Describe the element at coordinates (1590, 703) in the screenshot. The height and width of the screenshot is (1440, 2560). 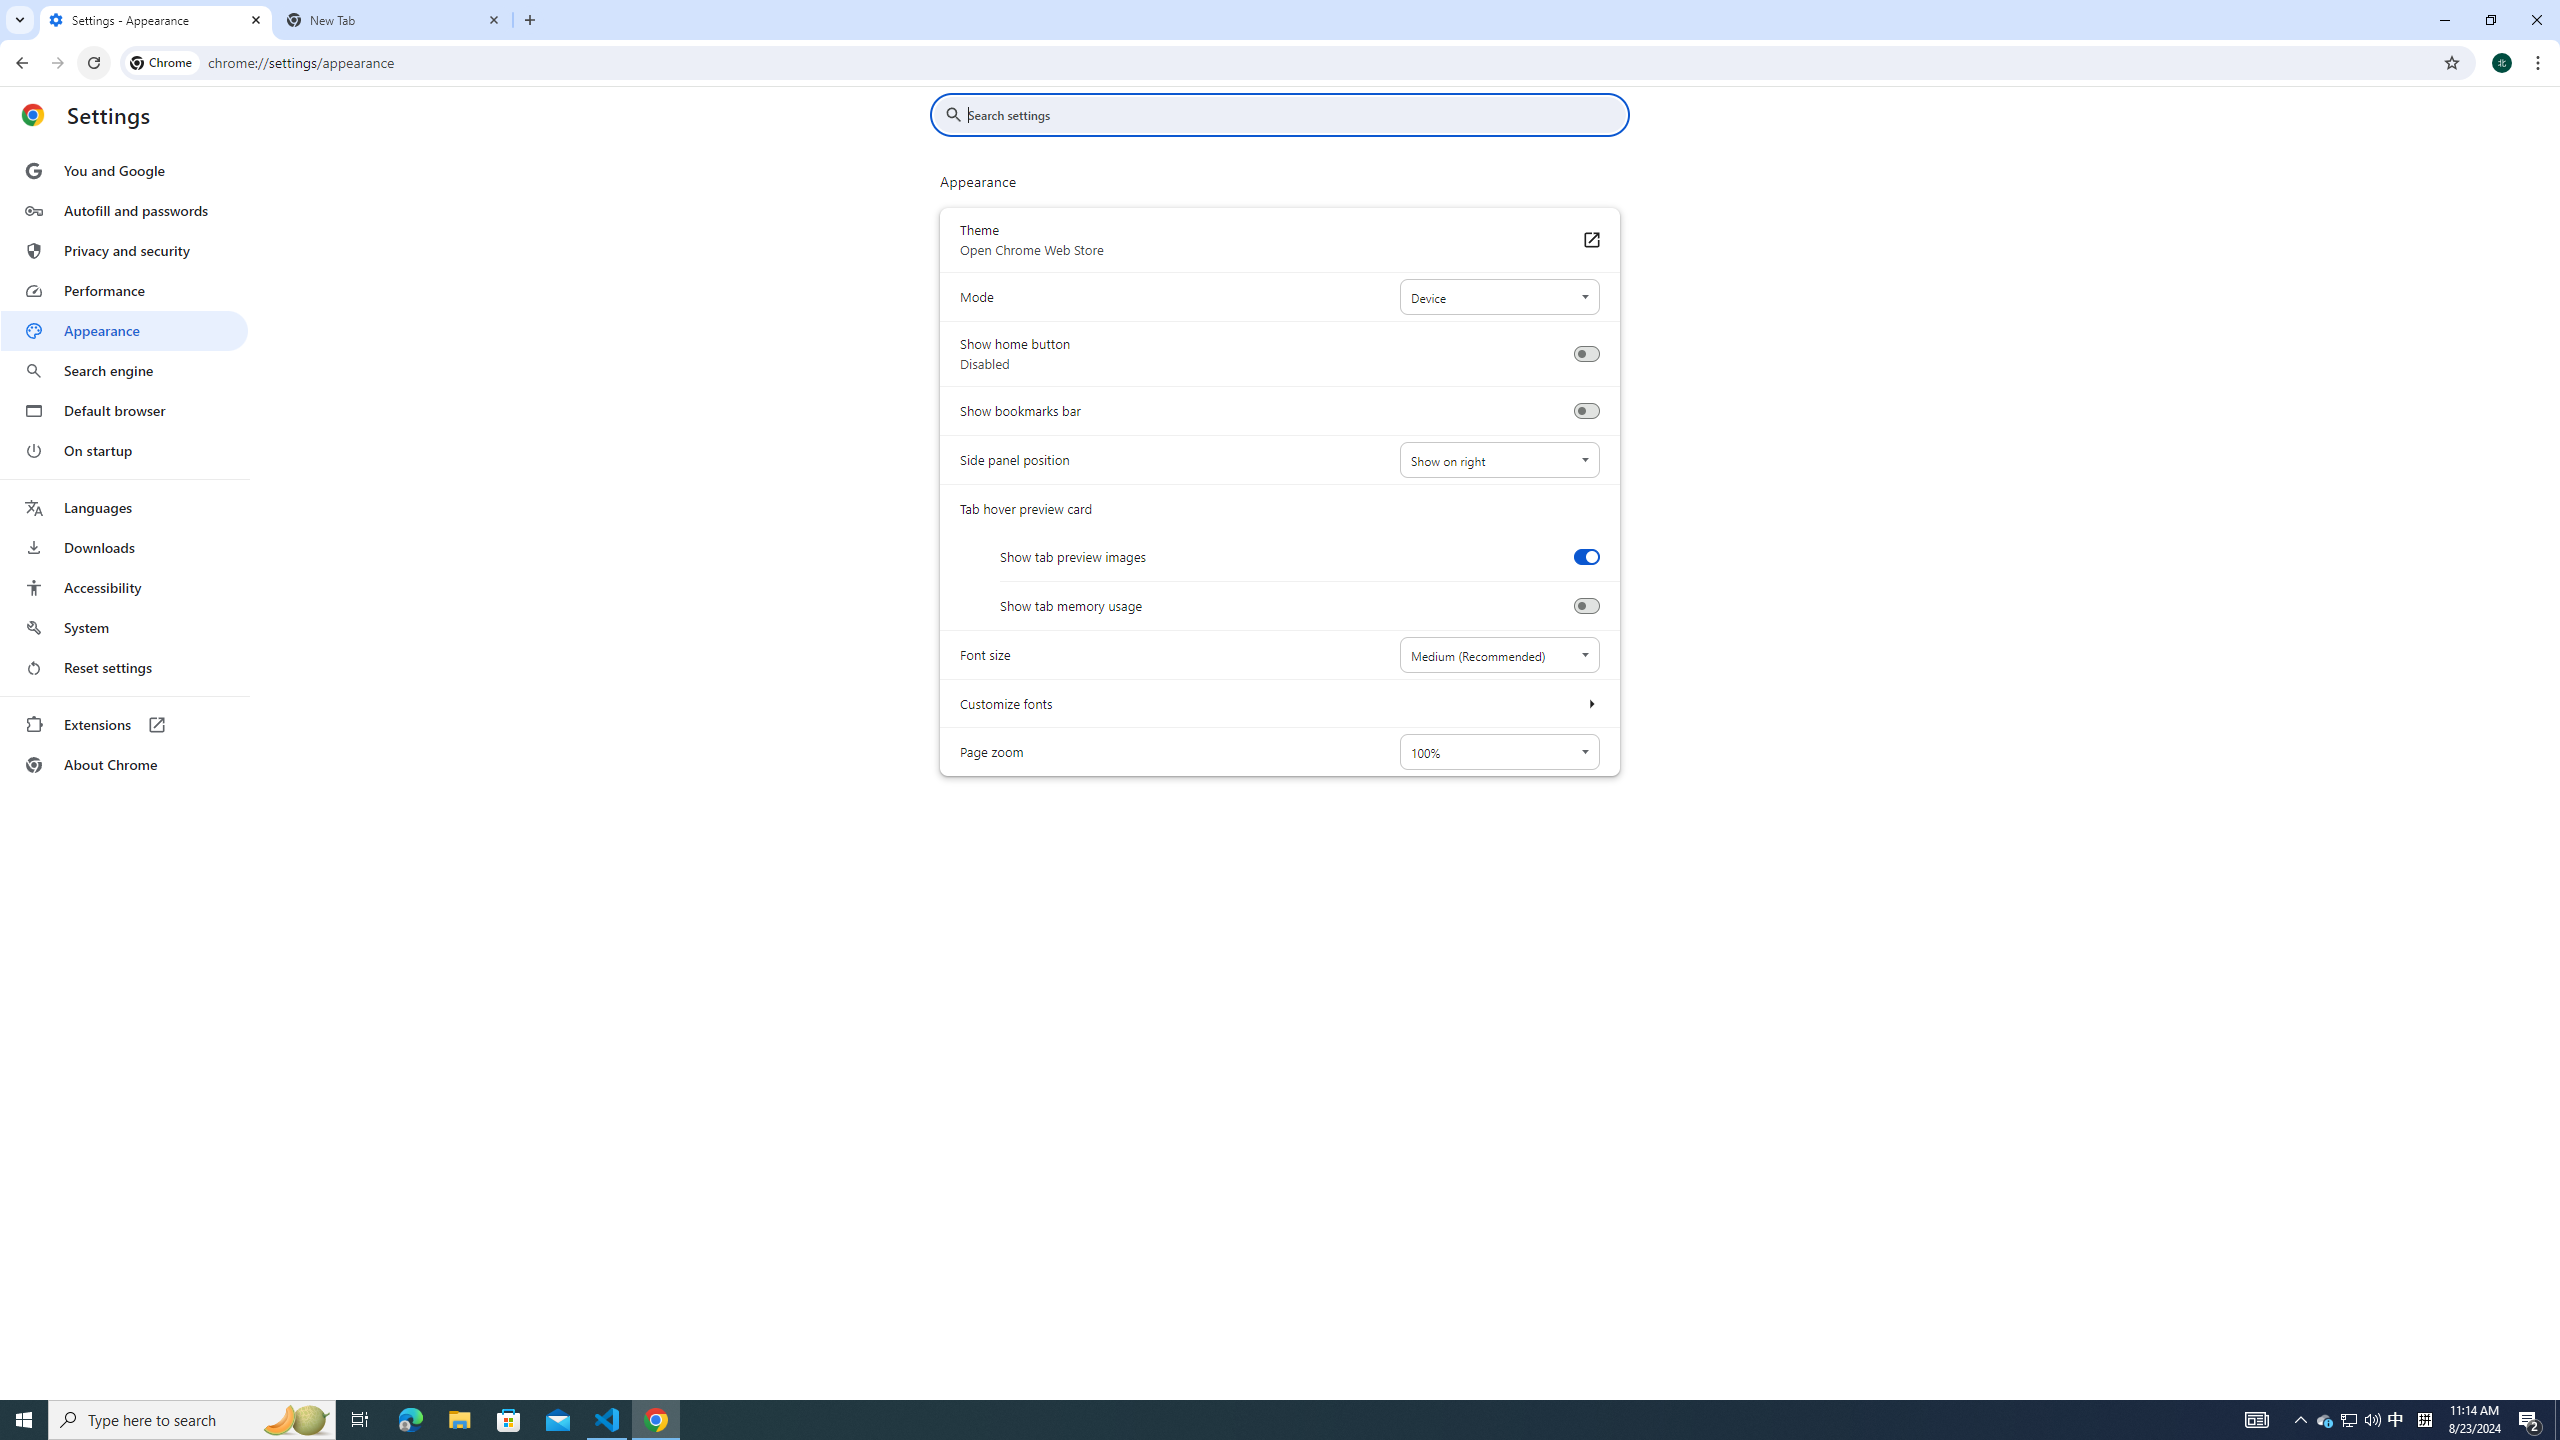
I see `Customize fonts` at that location.